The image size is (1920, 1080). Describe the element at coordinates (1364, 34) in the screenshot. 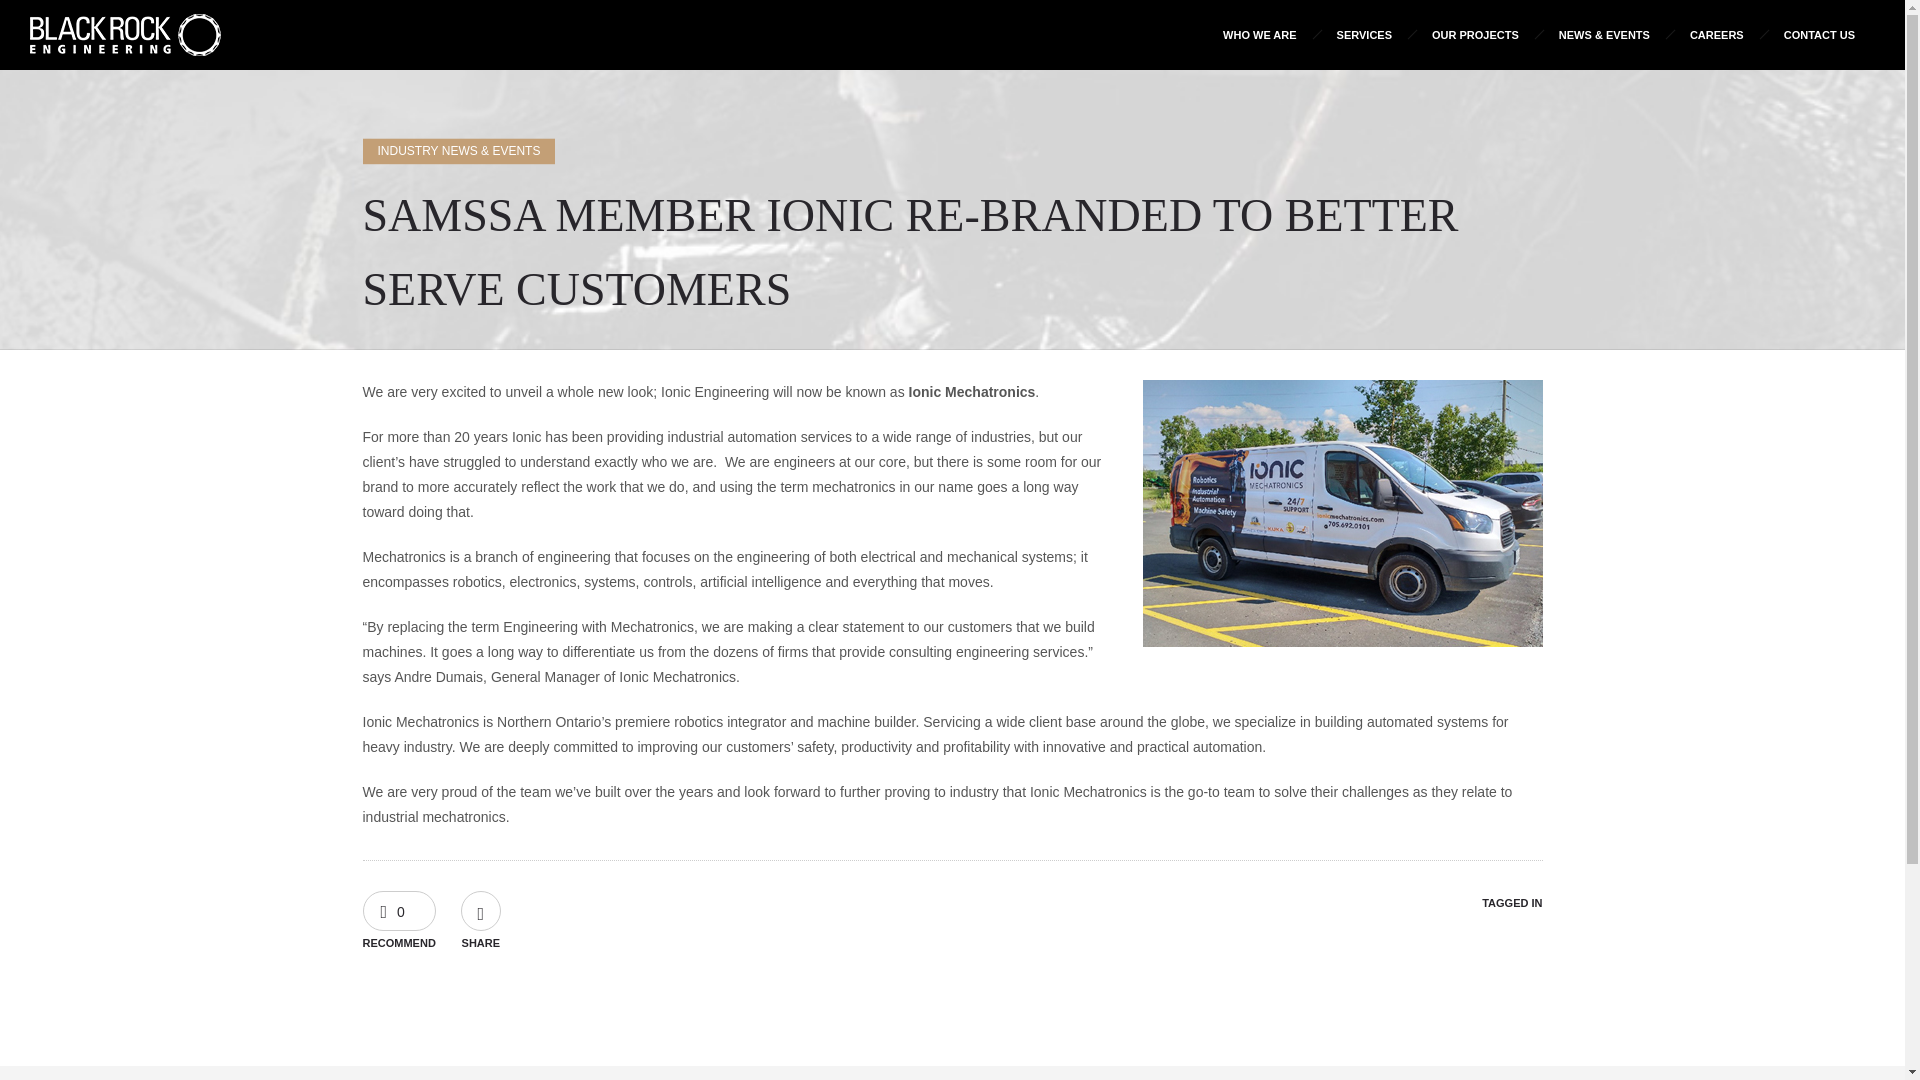

I see `SERVICES` at that location.